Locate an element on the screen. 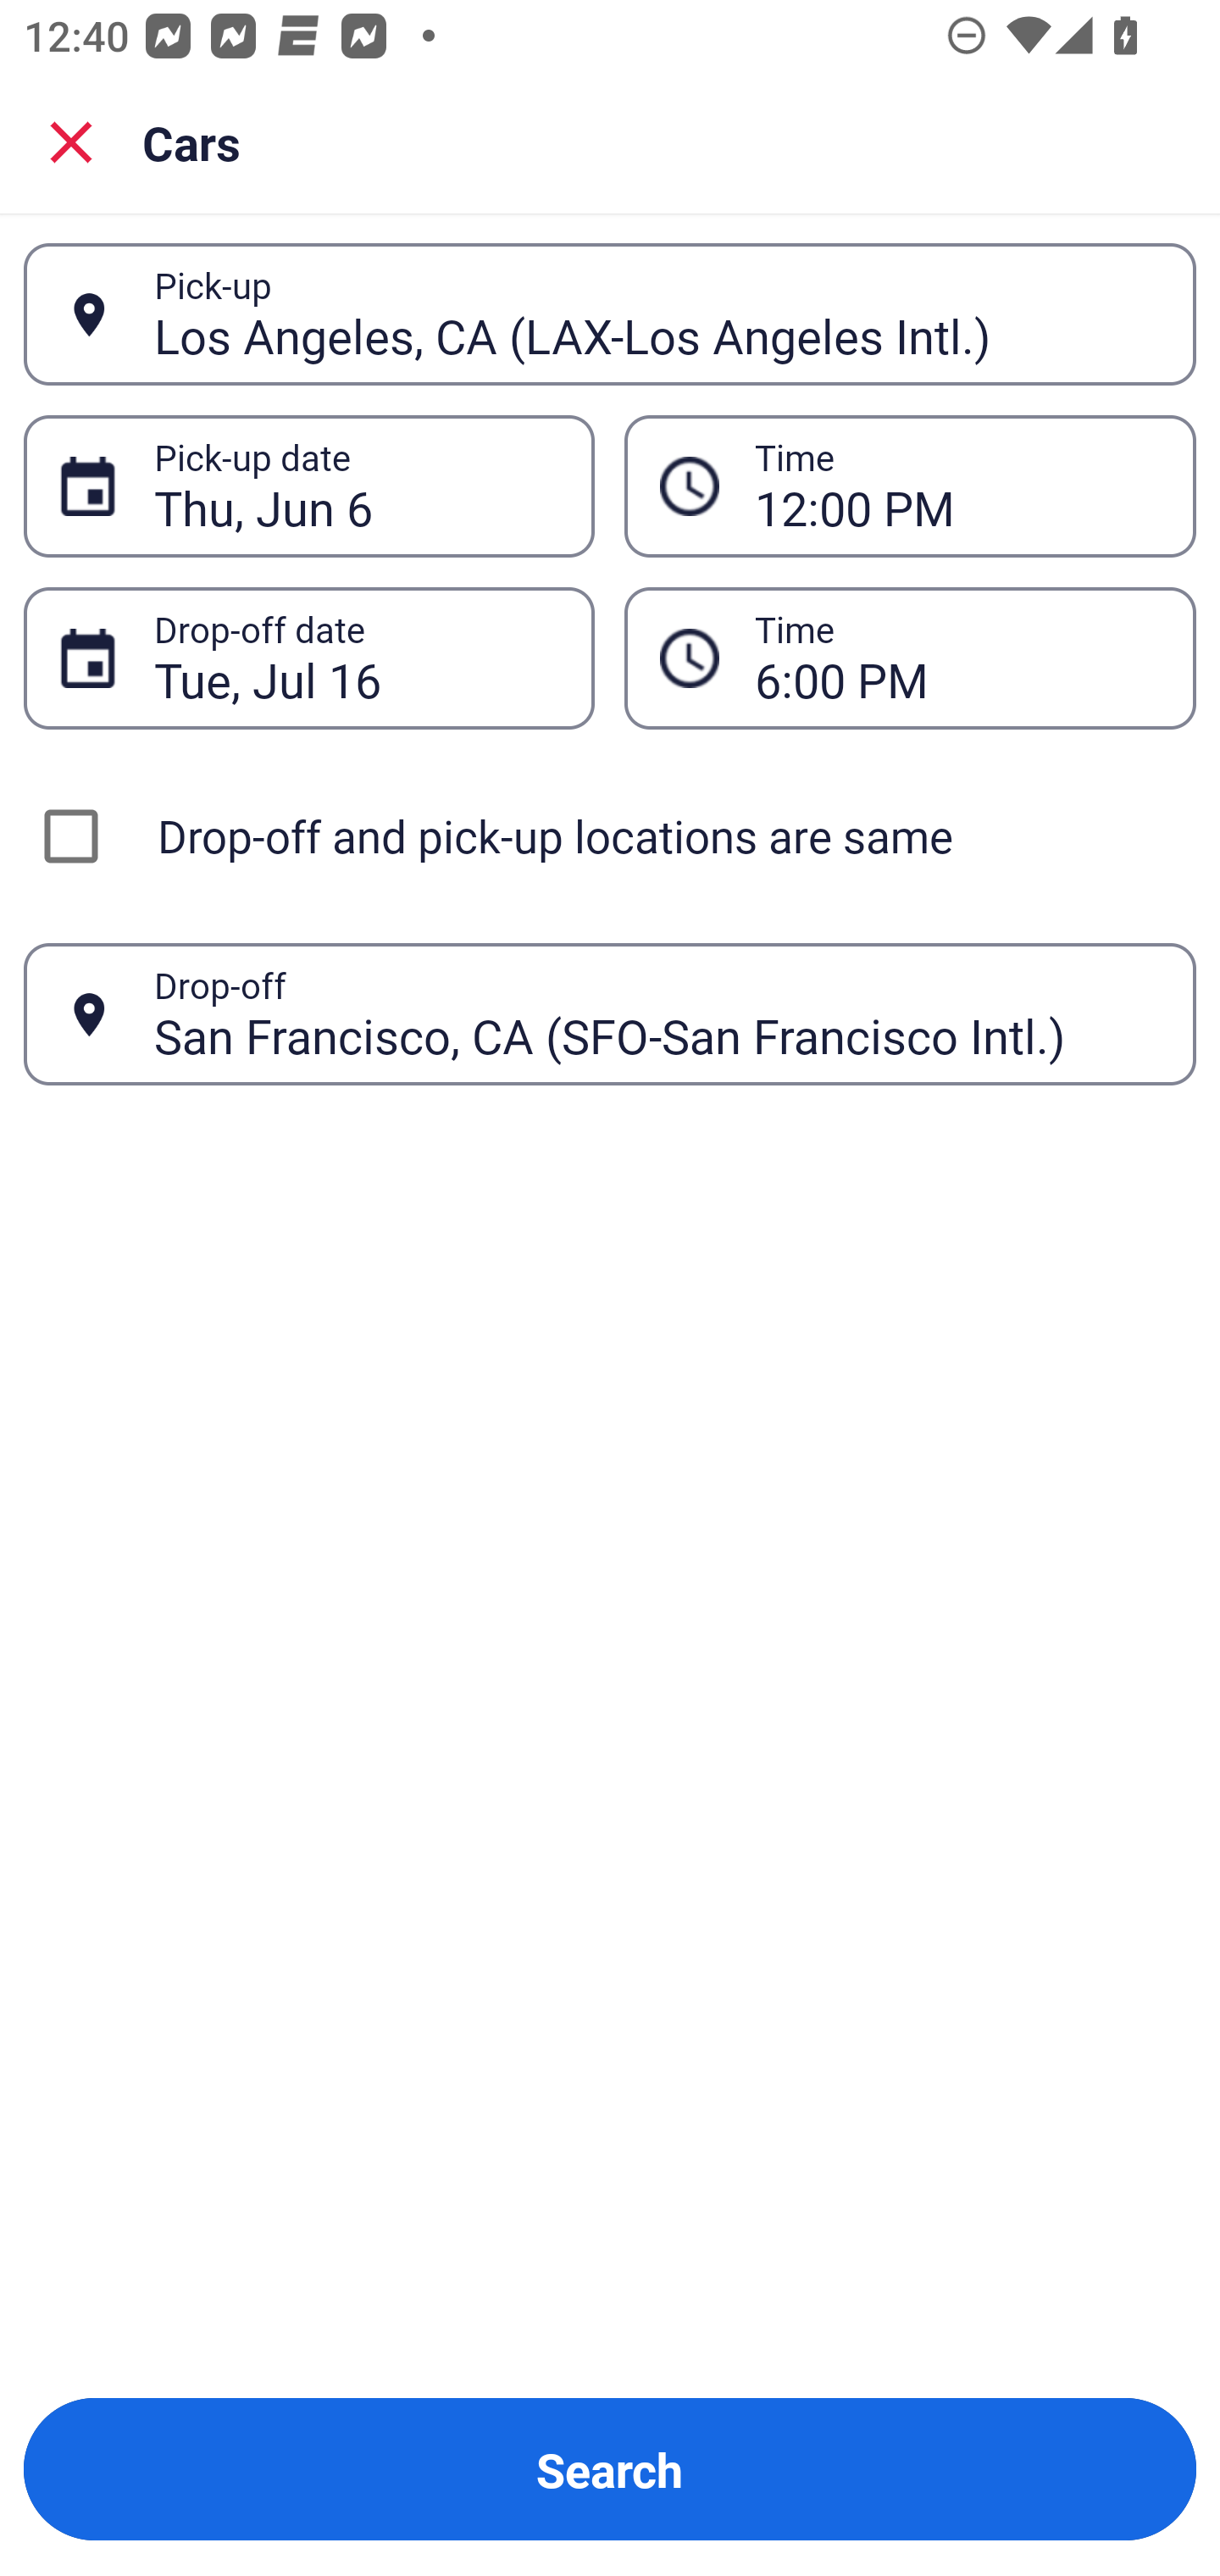  Thu, Jun 6 Pick-up date is located at coordinates (308, 485).